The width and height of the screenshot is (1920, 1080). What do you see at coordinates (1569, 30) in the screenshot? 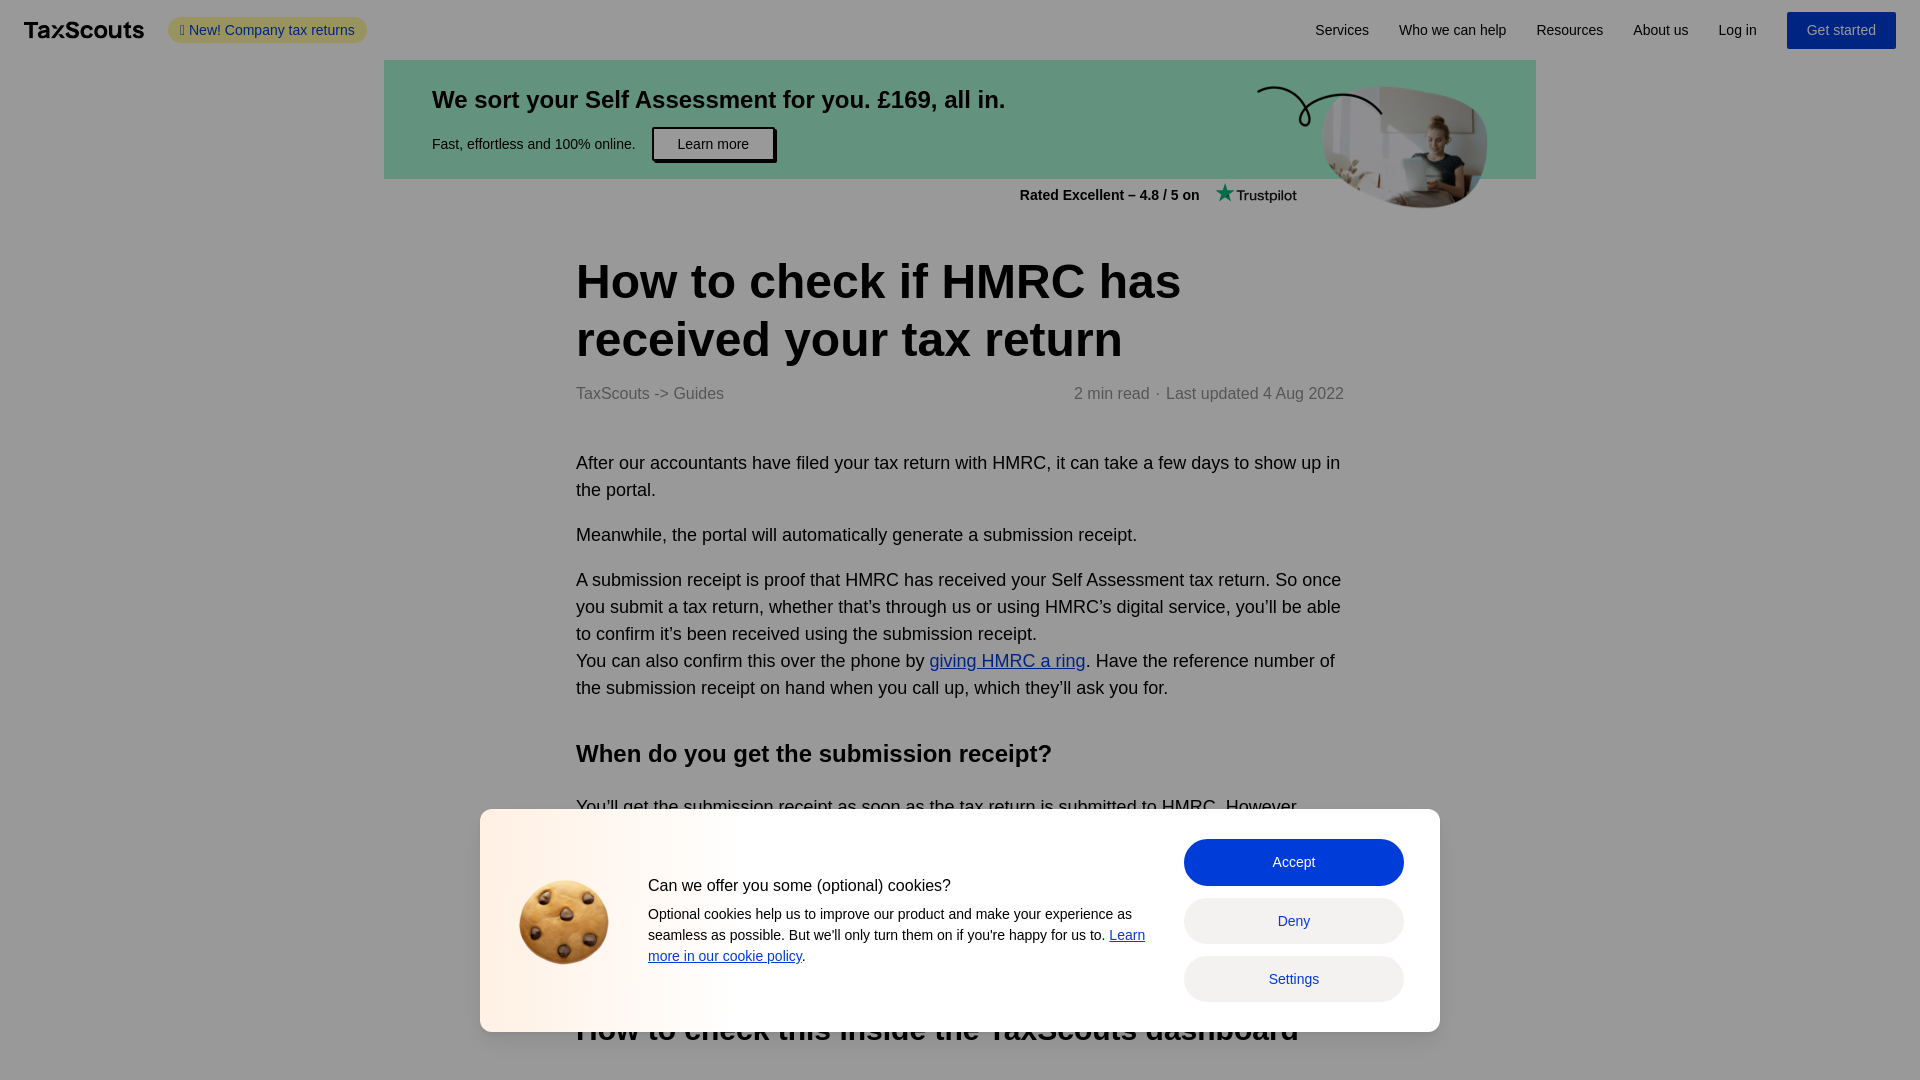
I see `Resources` at bounding box center [1569, 30].